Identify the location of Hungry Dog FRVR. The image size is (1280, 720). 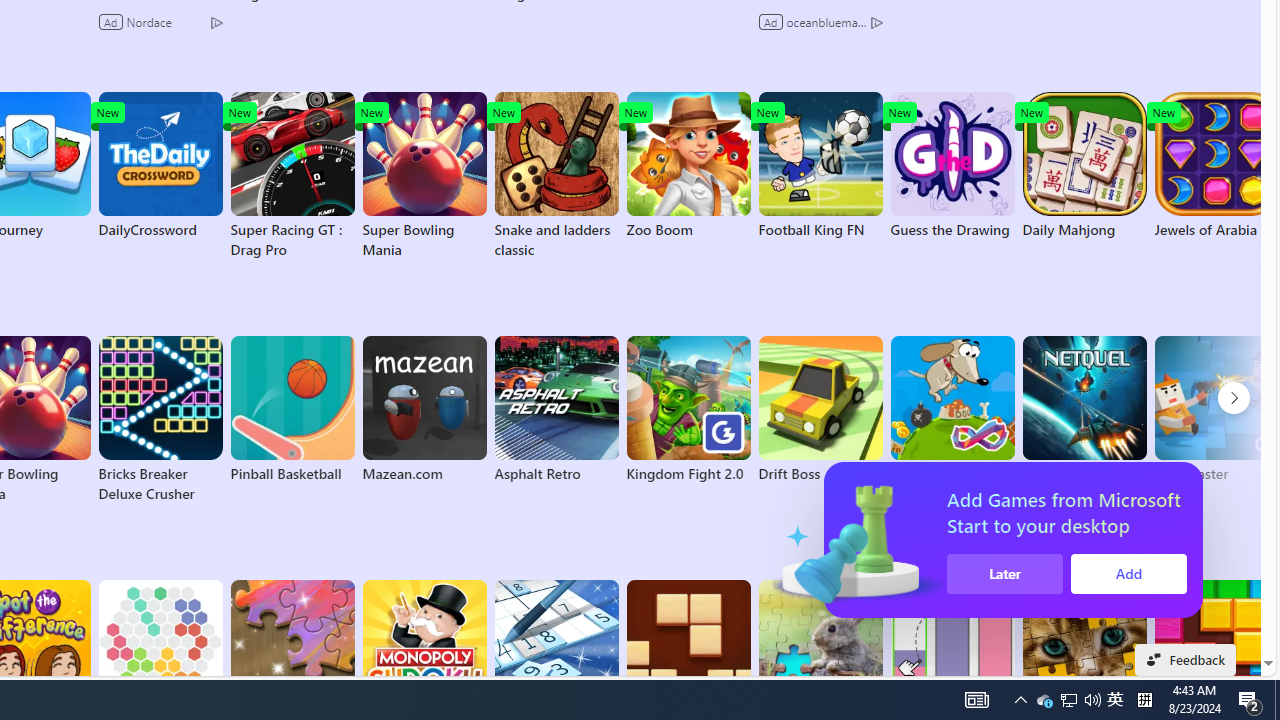
(952, 410).